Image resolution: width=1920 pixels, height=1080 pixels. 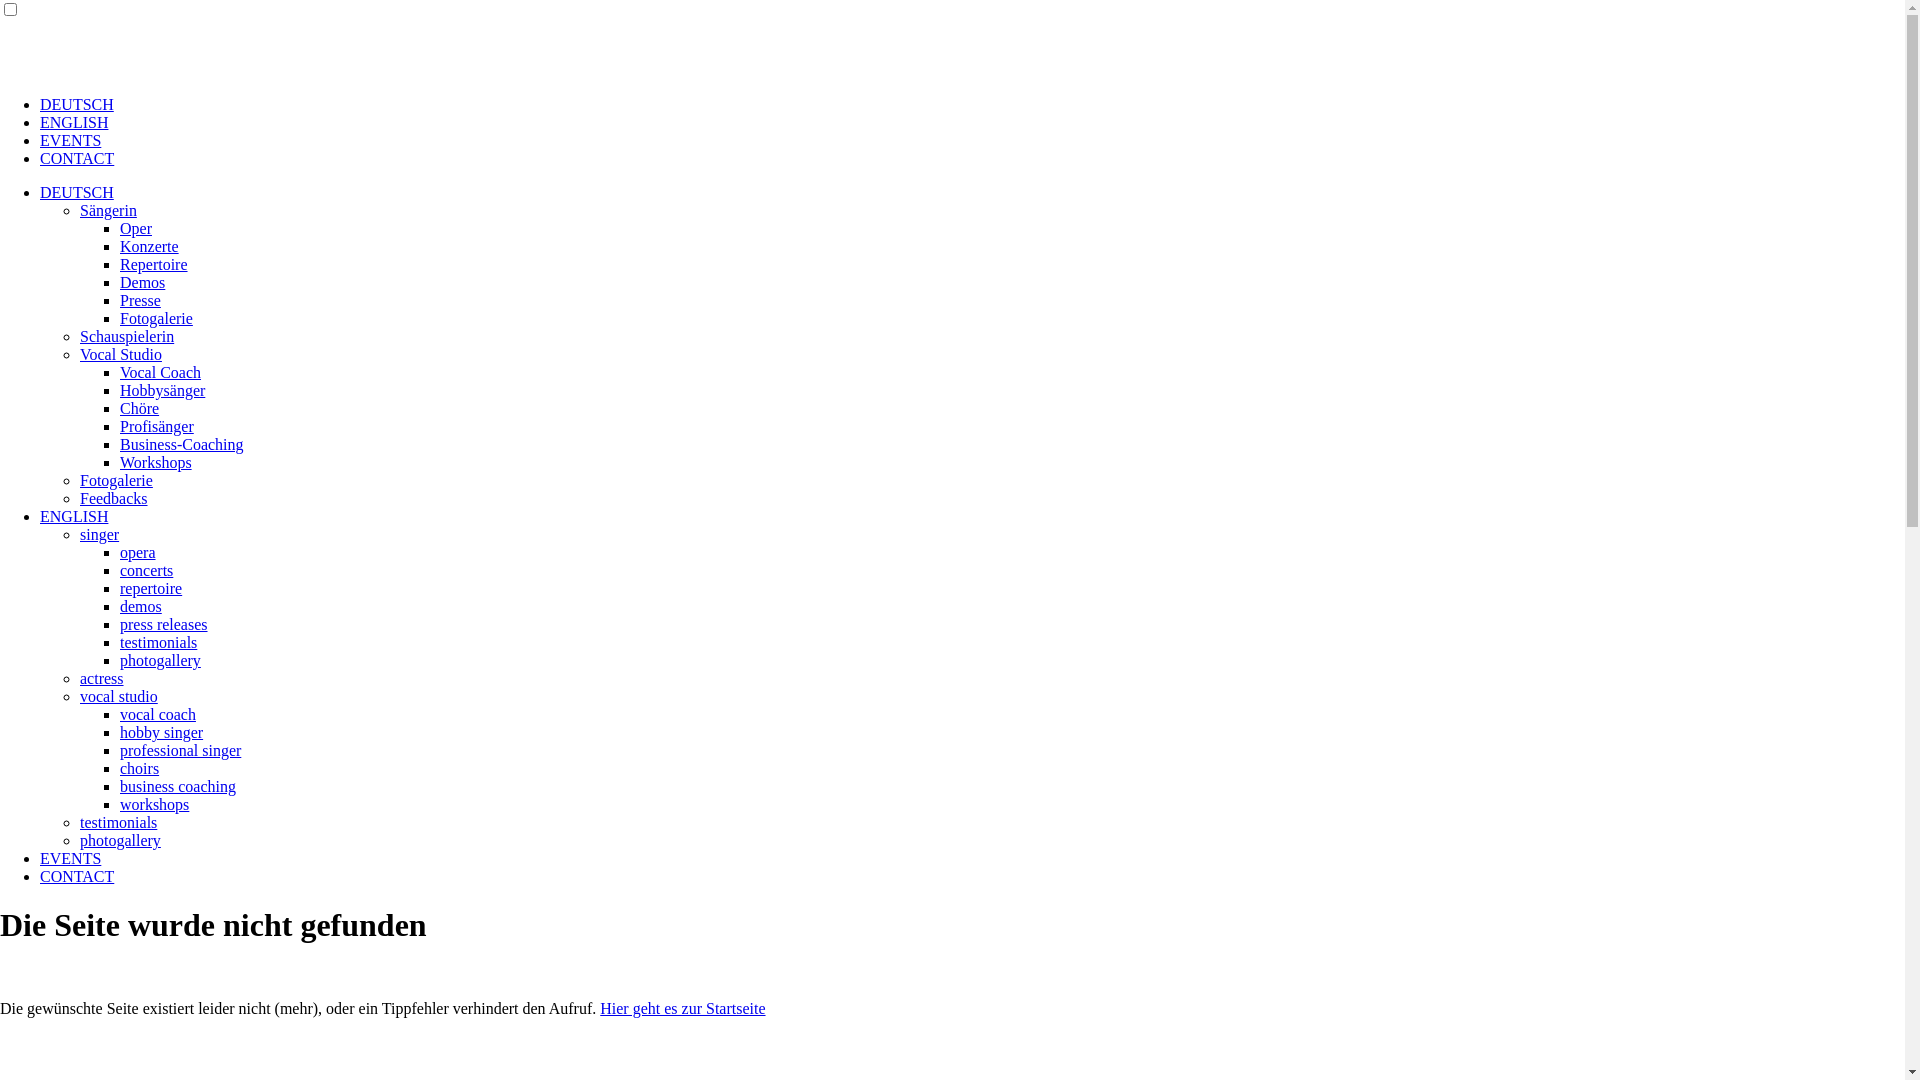 What do you see at coordinates (182, 444) in the screenshot?
I see `Business-Coaching` at bounding box center [182, 444].